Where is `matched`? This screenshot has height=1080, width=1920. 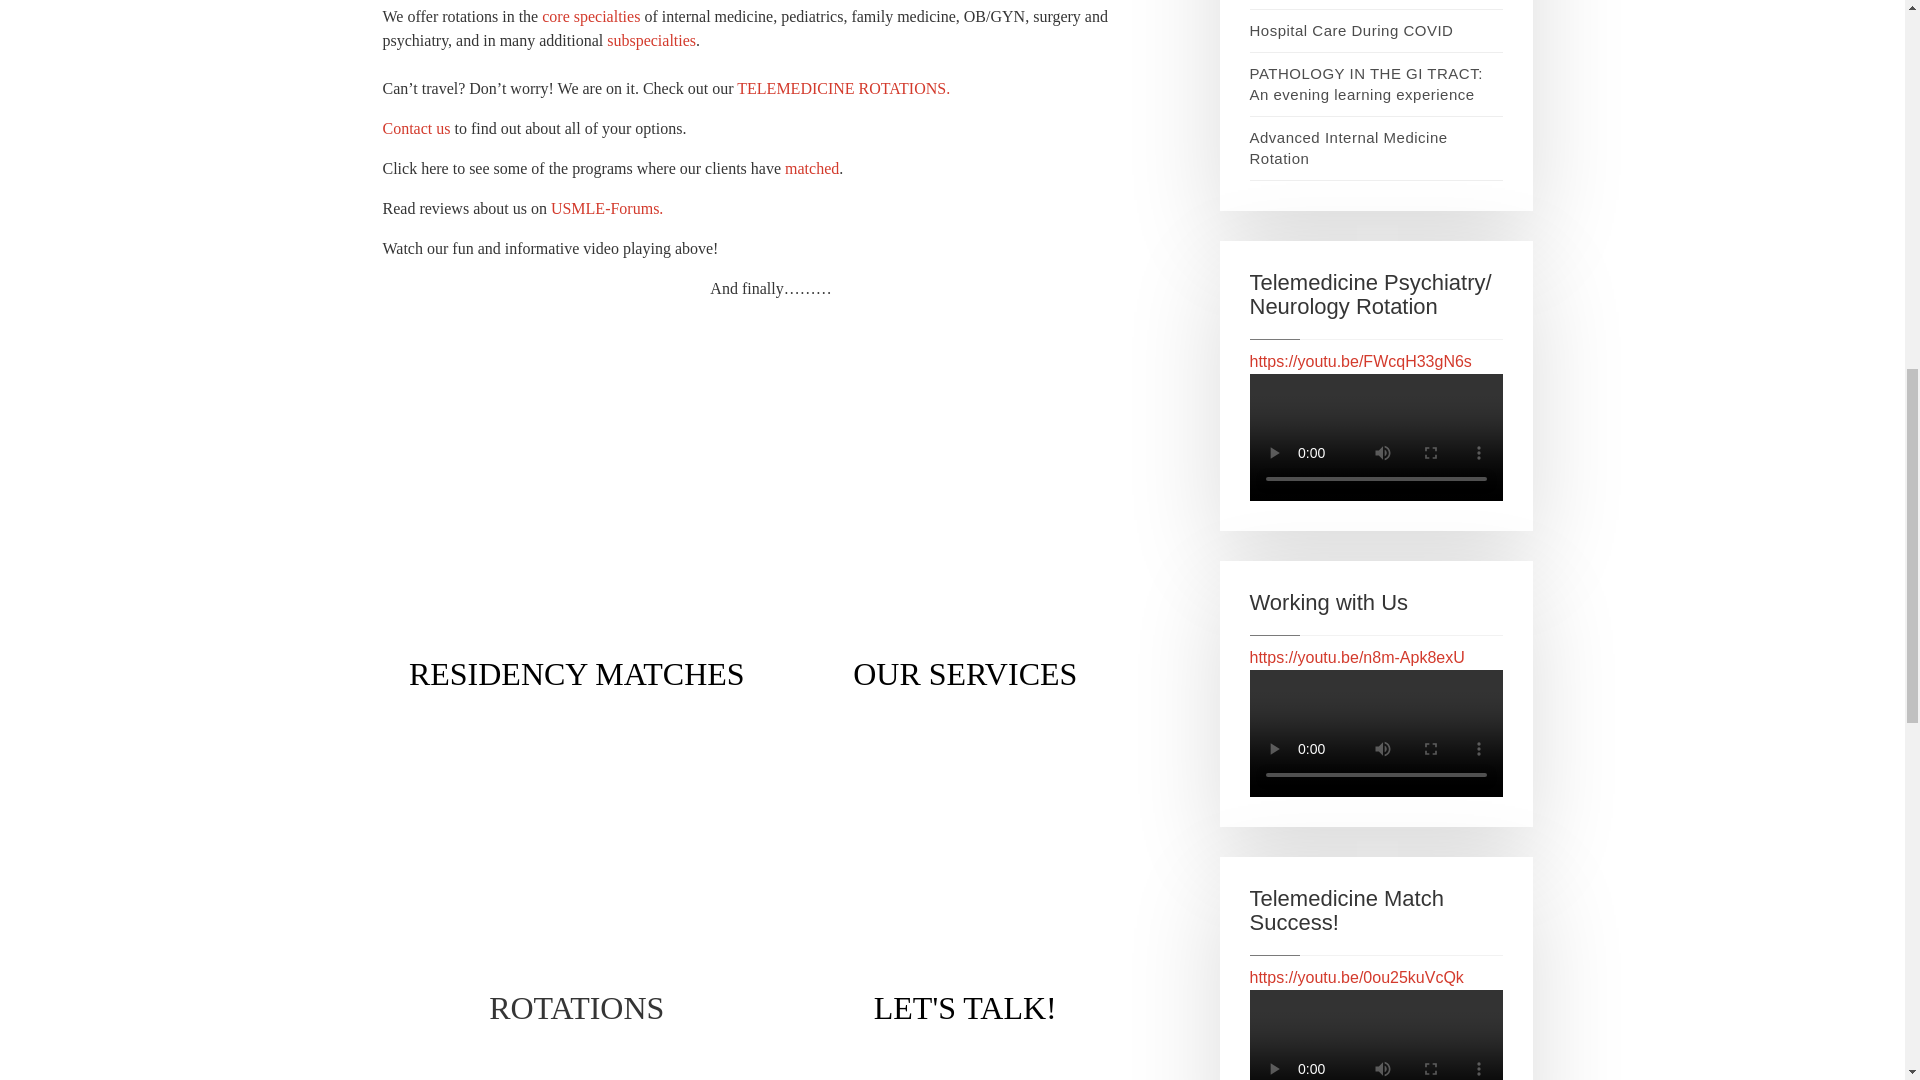 matched is located at coordinates (812, 168).